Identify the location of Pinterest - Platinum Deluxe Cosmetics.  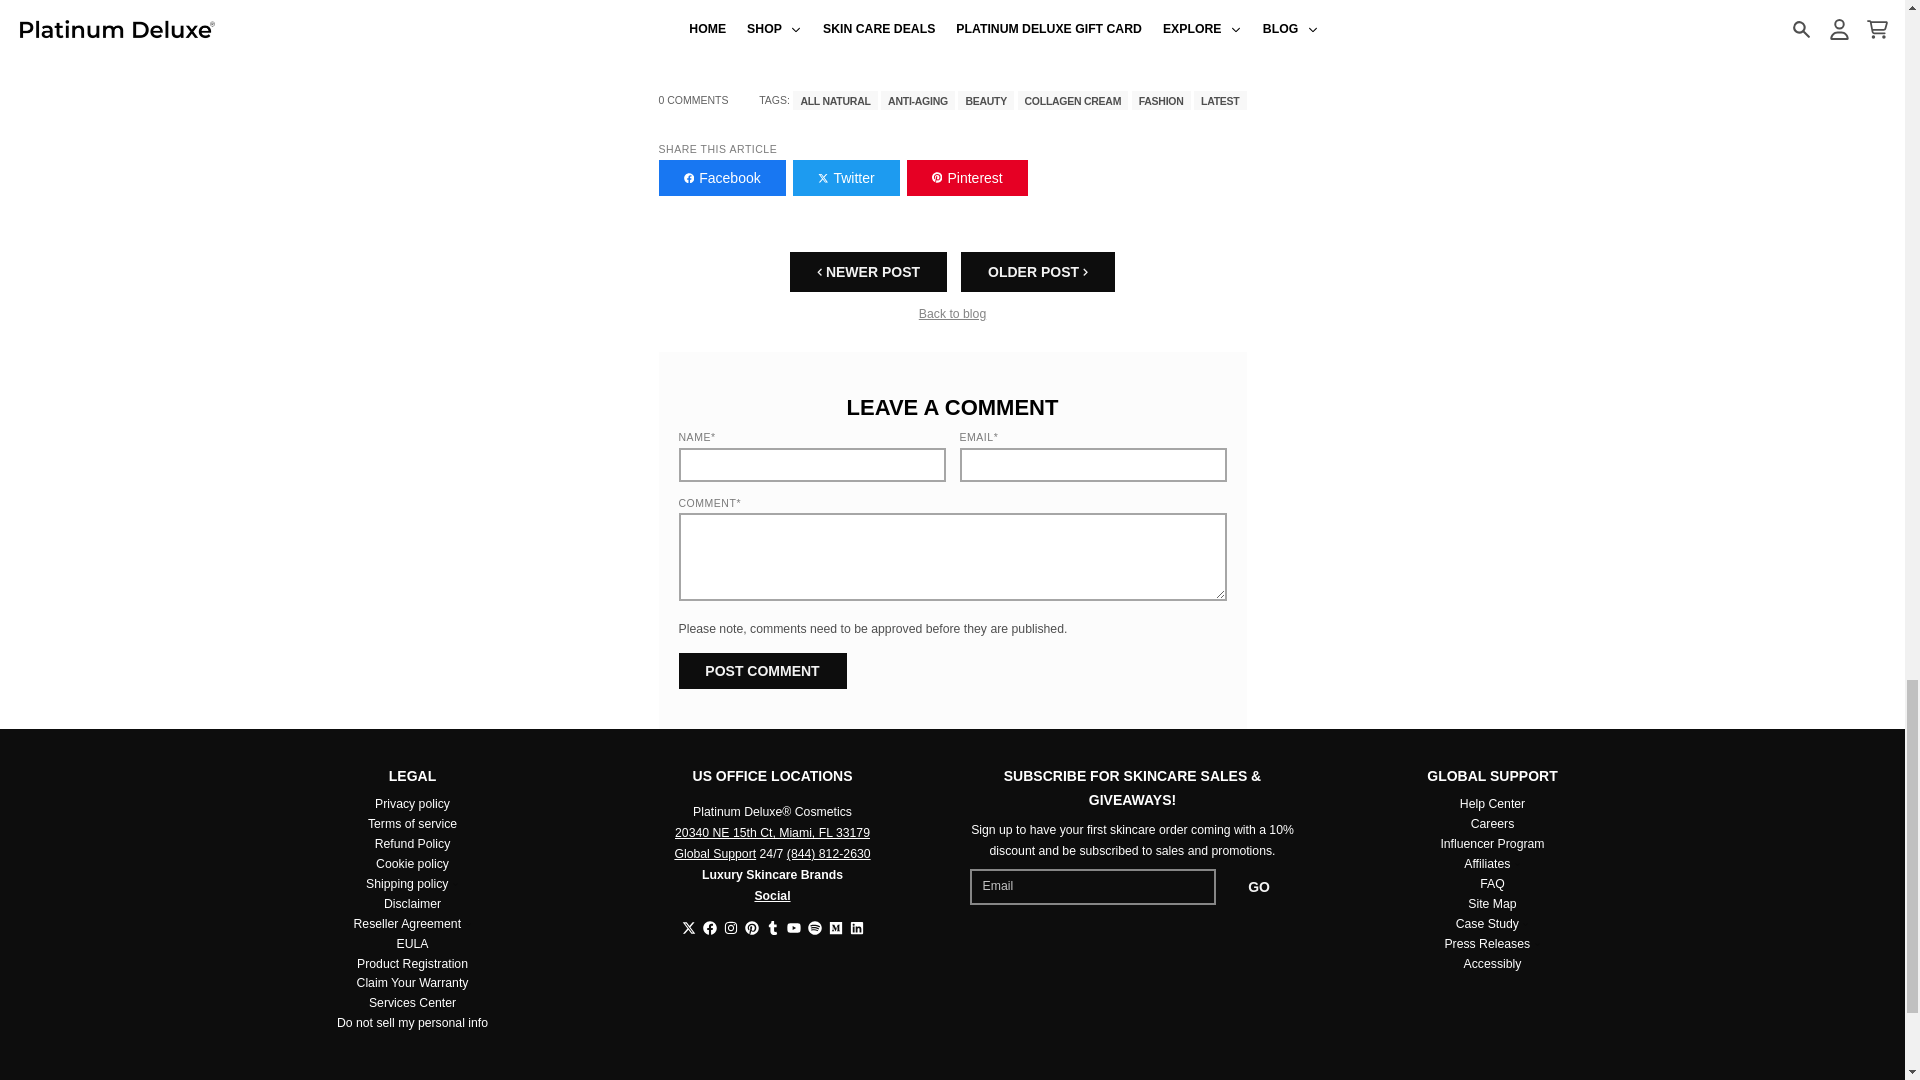
(751, 928).